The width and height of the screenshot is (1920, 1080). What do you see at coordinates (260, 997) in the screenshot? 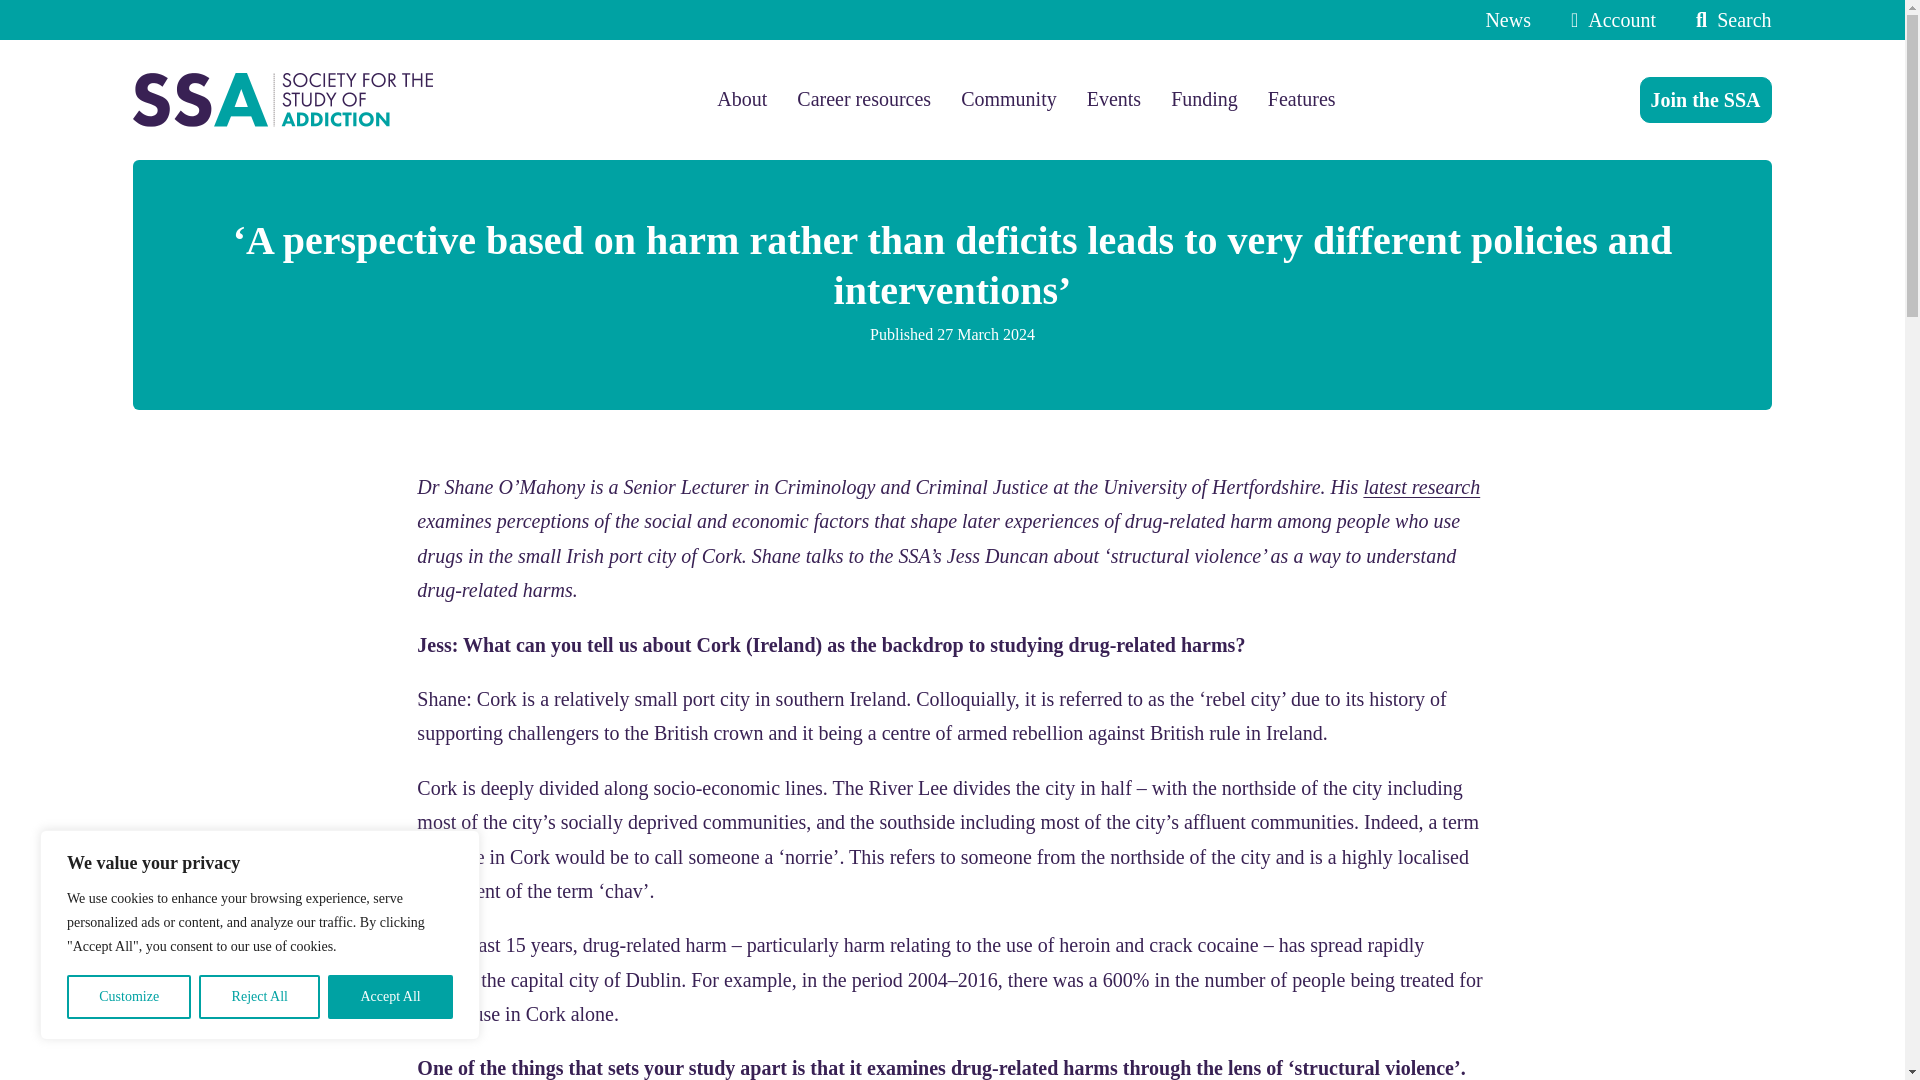
I see `Reject All` at bounding box center [260, 997].